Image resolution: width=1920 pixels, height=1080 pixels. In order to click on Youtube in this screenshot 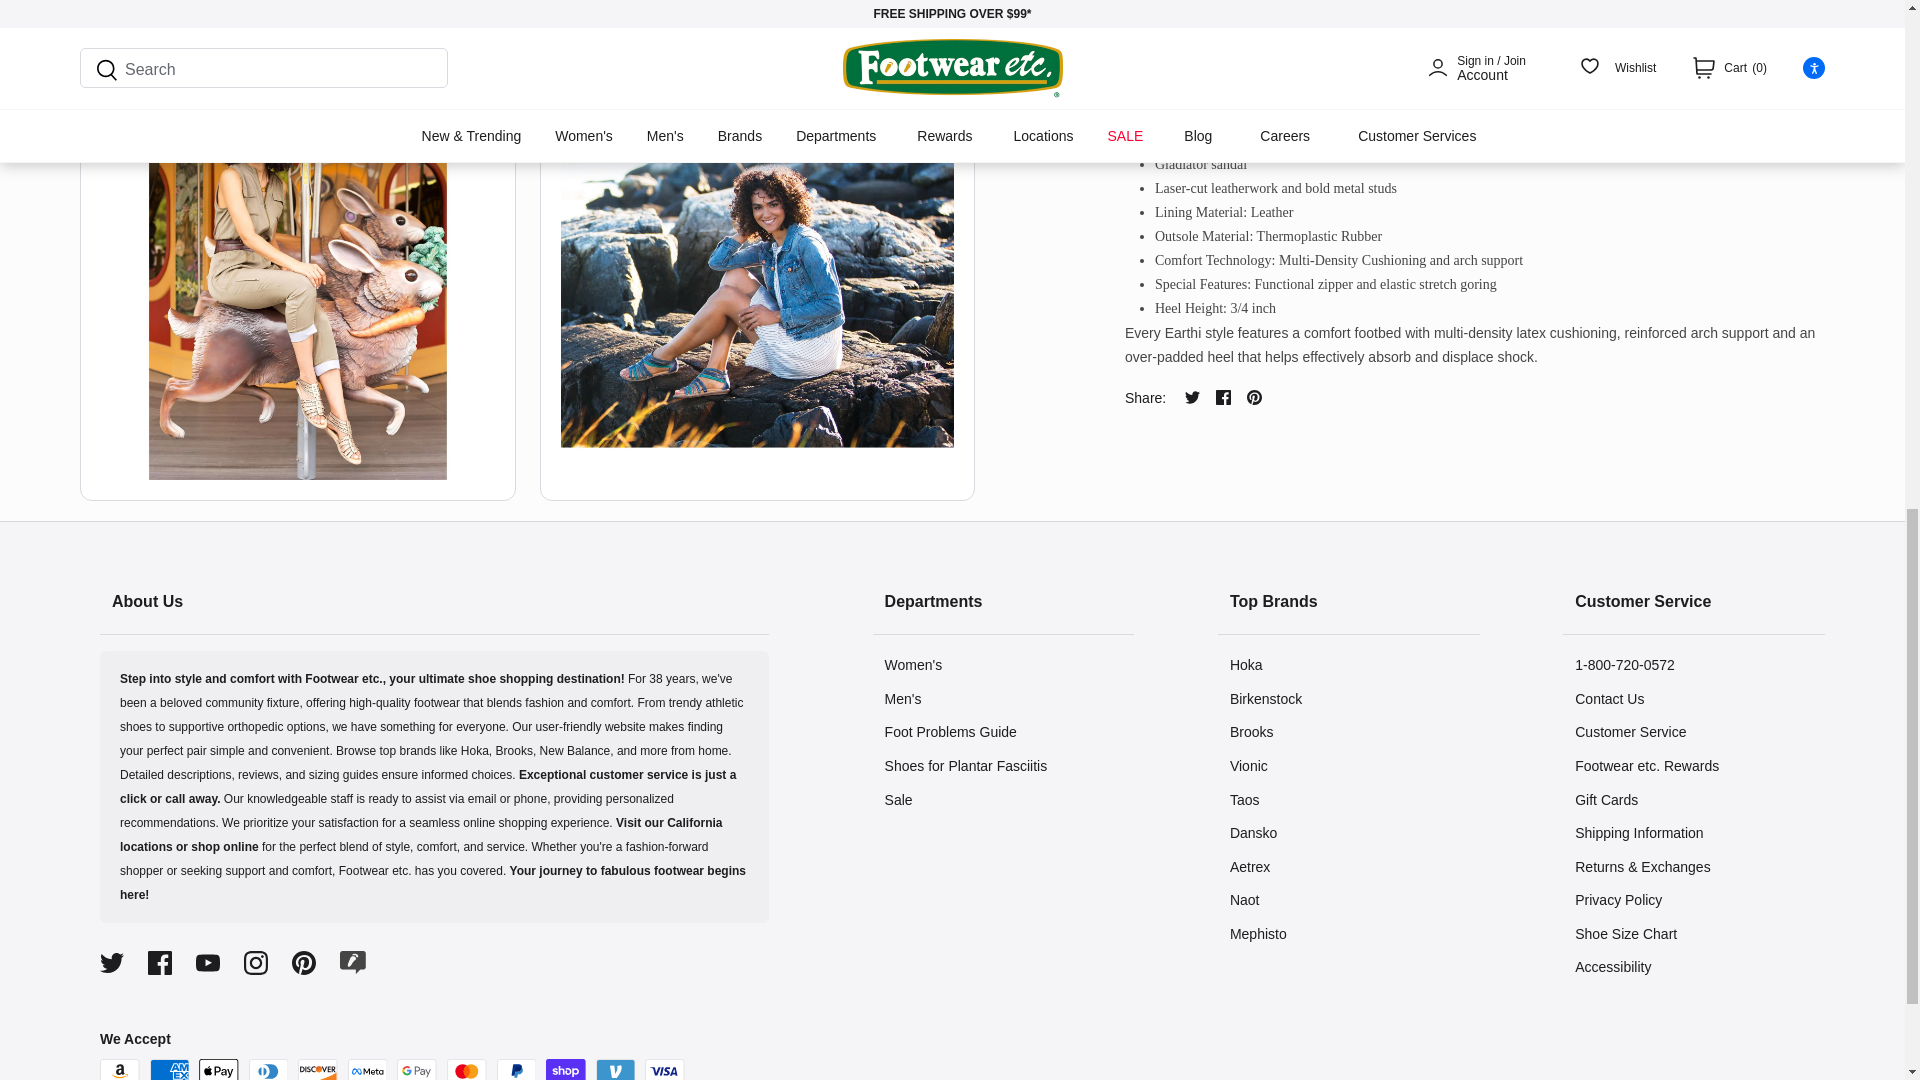, I will do `click(208, 963)`.